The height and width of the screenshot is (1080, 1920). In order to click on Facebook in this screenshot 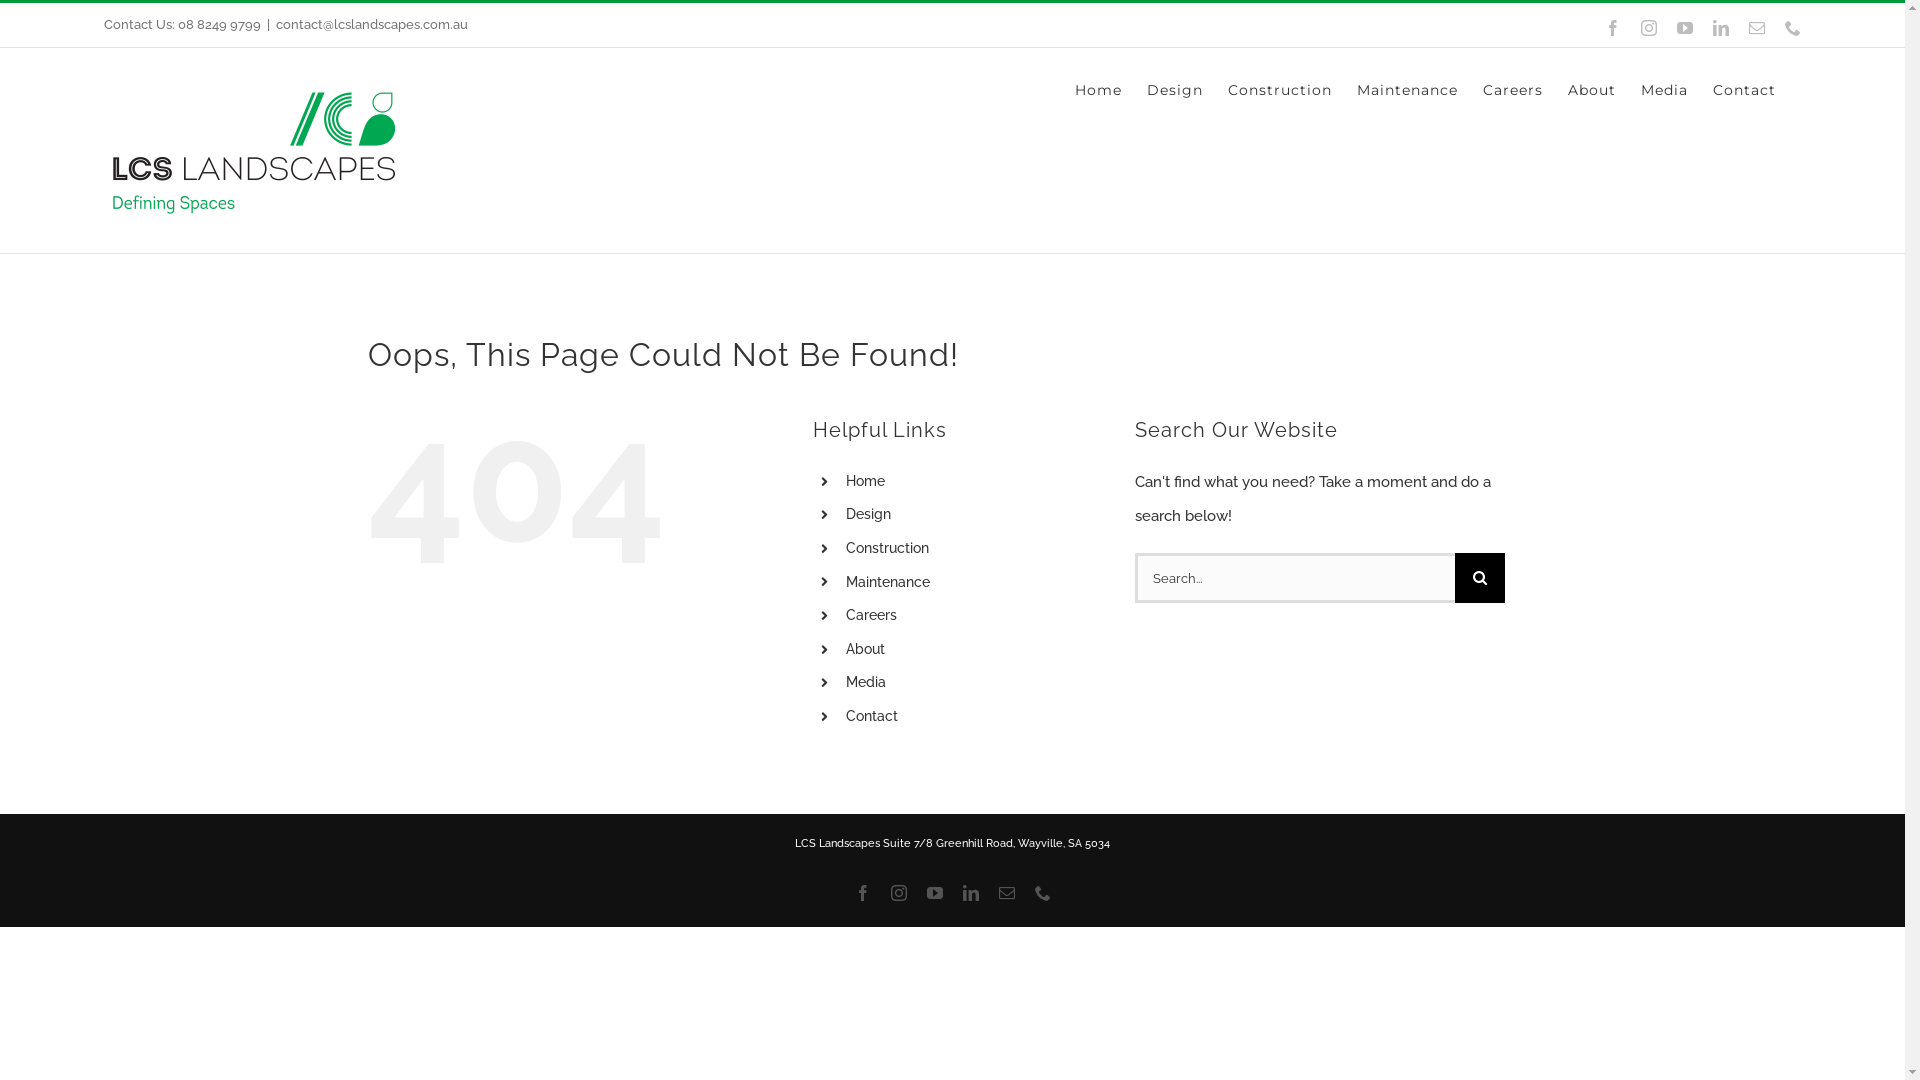, I will do `click(862, 892)`.